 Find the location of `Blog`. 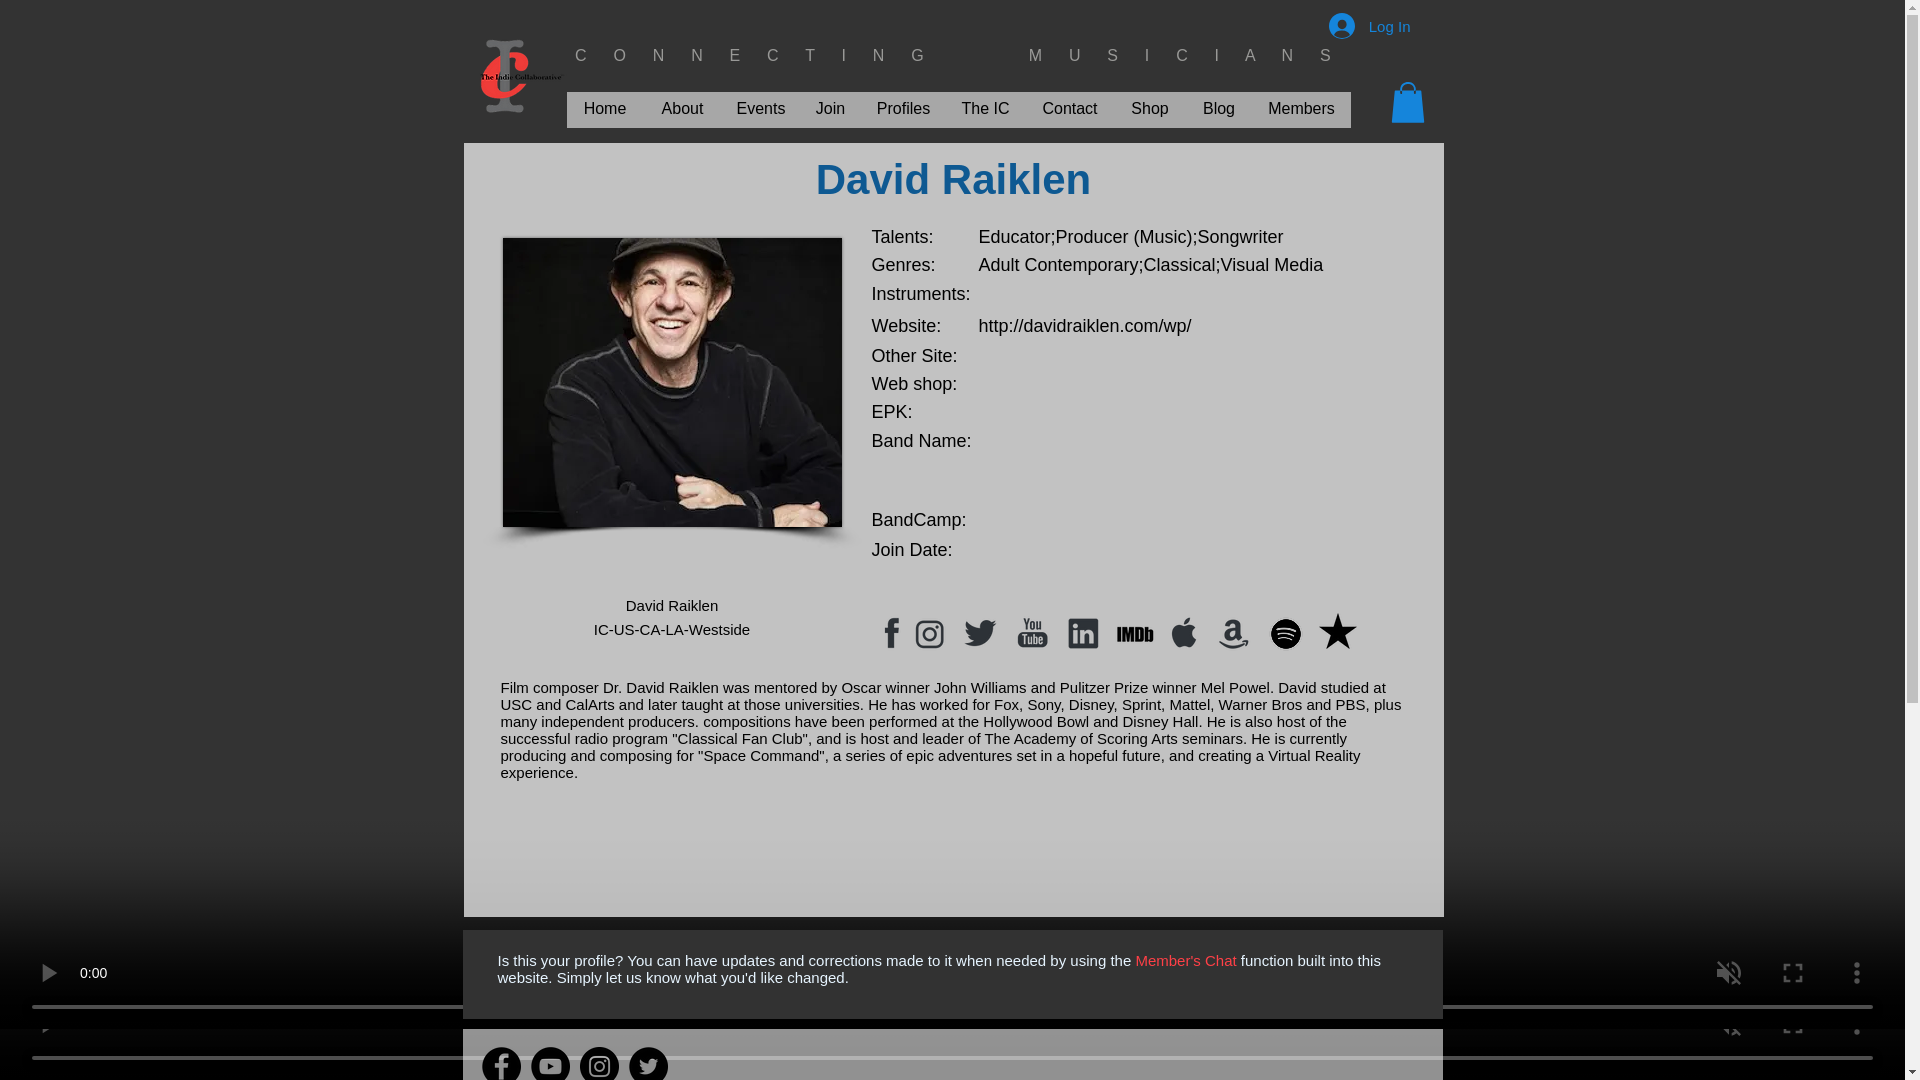

Blog is located at coordinates (1220, 108).